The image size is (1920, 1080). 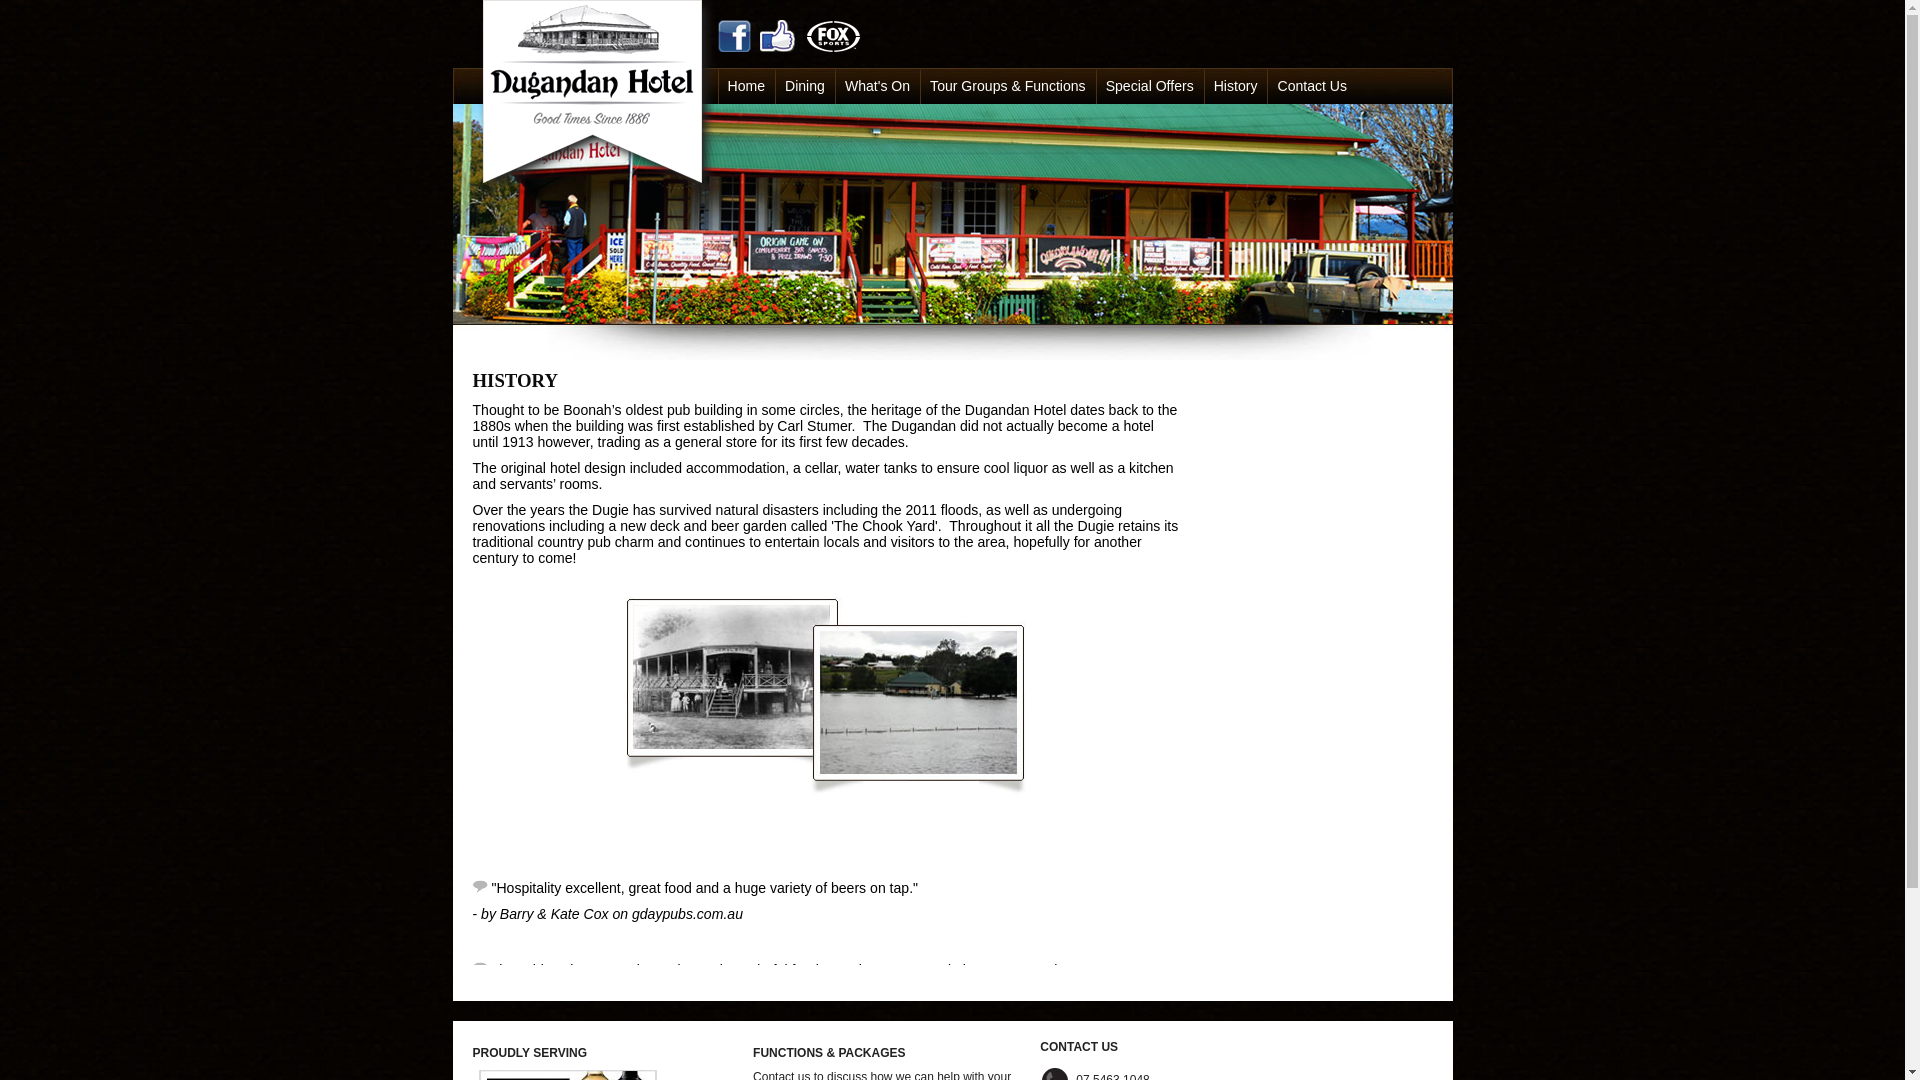 I want to click on Home, so click(x=747, y=86).